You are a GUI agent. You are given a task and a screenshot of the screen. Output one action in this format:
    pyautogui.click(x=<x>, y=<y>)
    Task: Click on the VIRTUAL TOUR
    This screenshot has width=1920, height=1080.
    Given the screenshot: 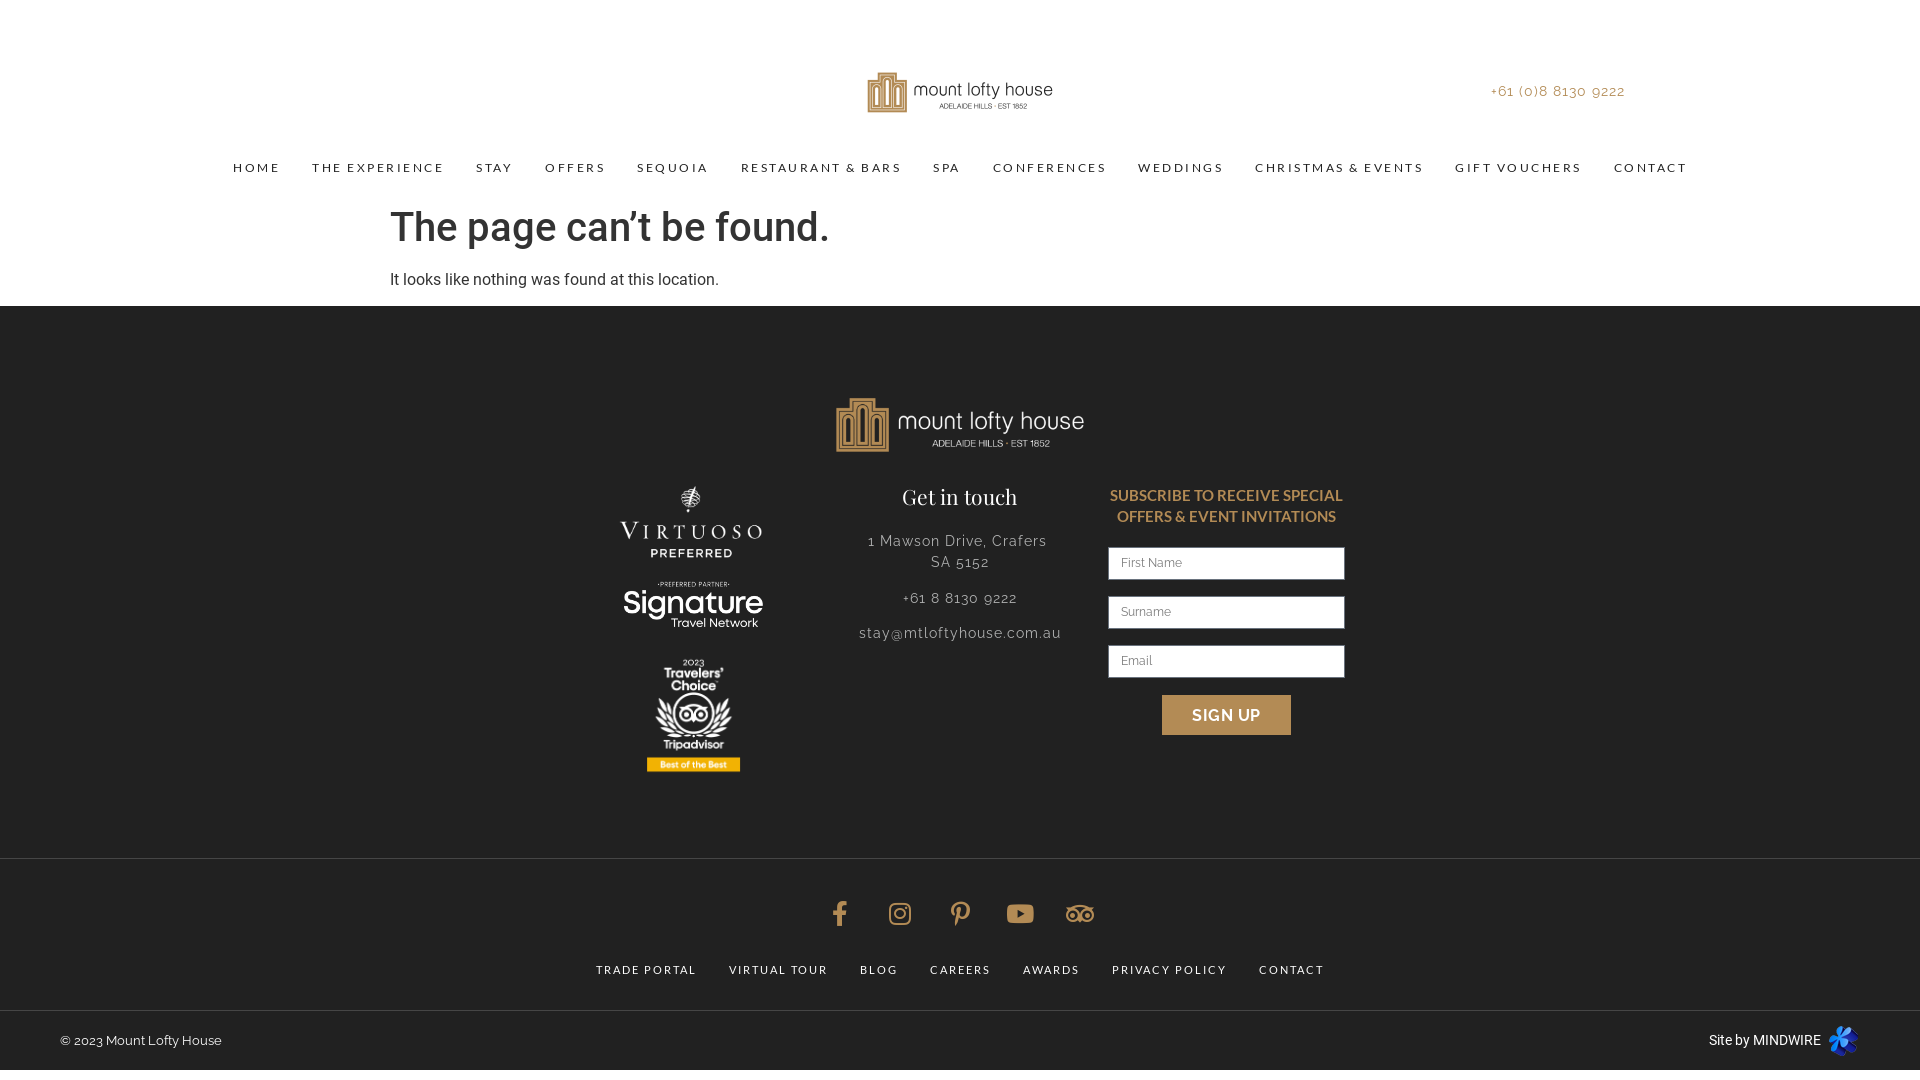 What is the action you would take?
    pyautogui.click(x=778, y=970)
    